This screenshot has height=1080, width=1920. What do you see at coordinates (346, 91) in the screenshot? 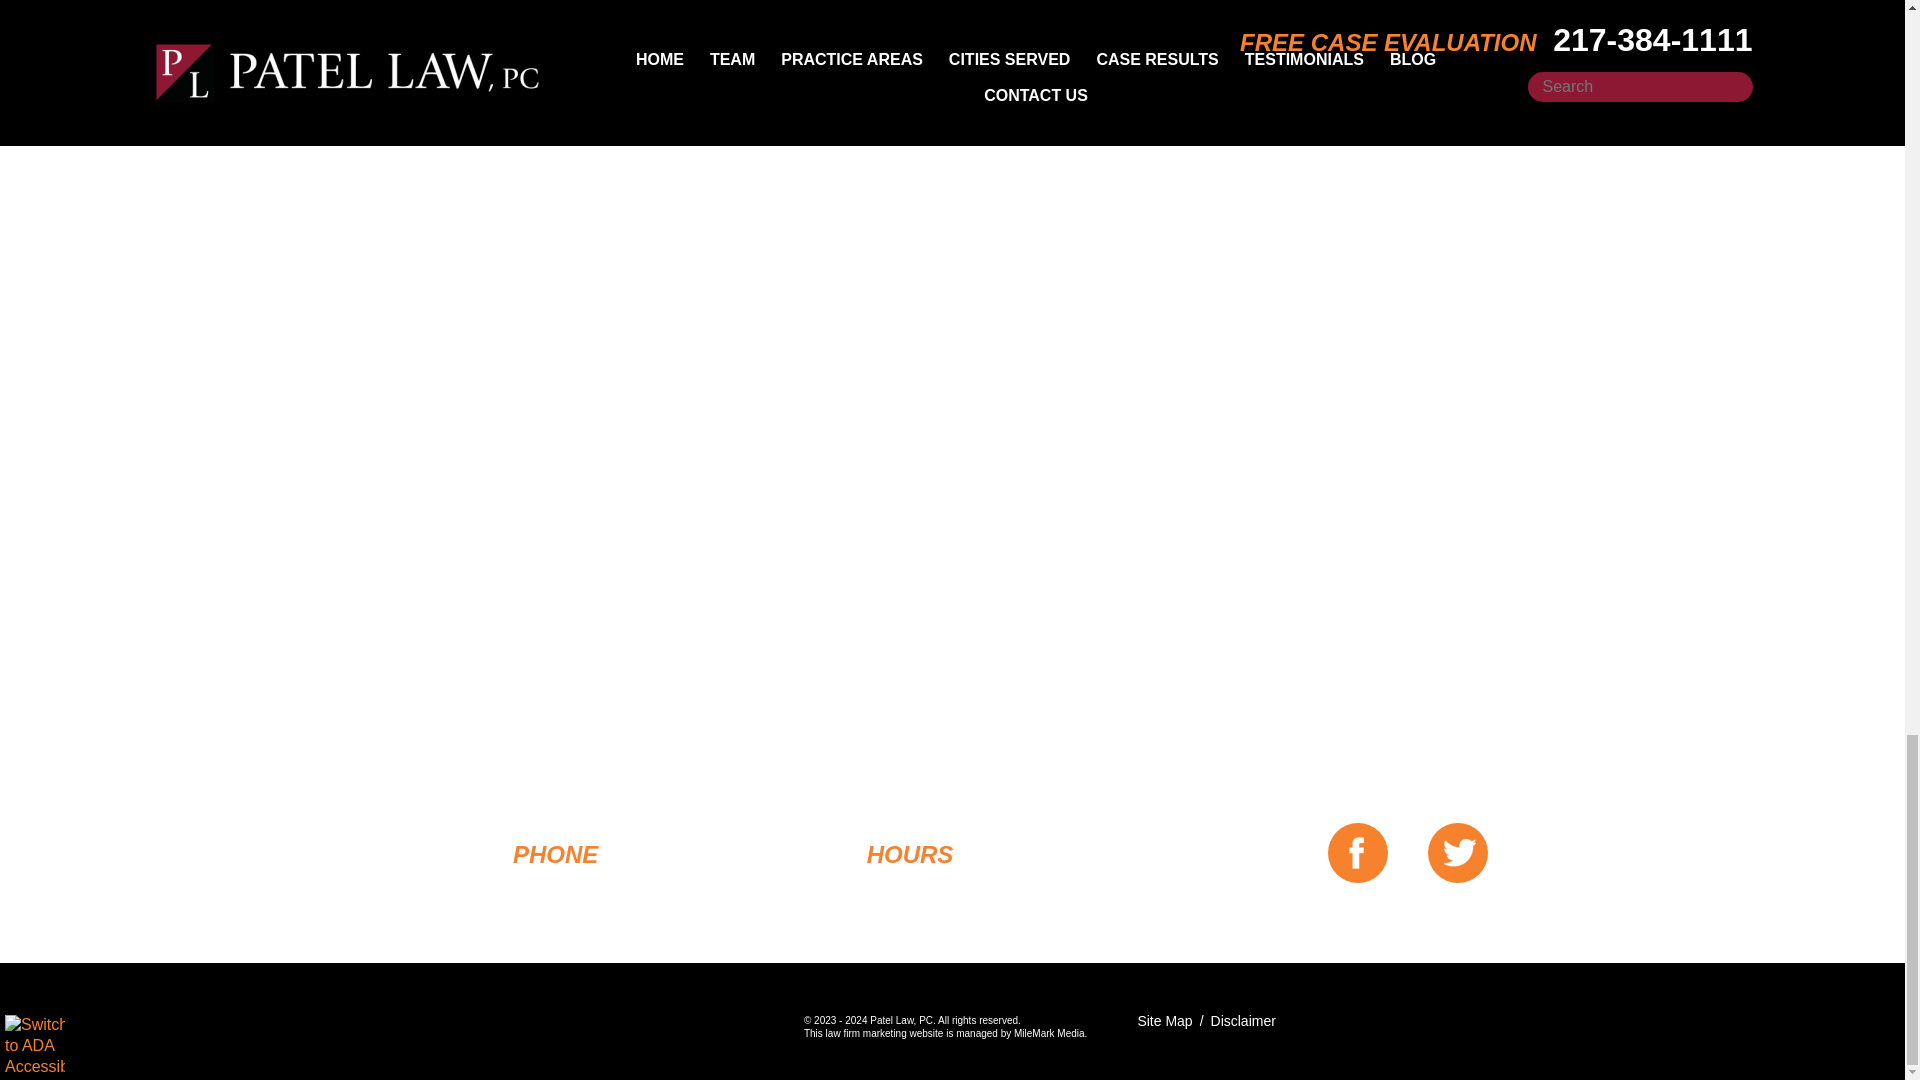
I see `Facebook` at bounding box center [346, 91].